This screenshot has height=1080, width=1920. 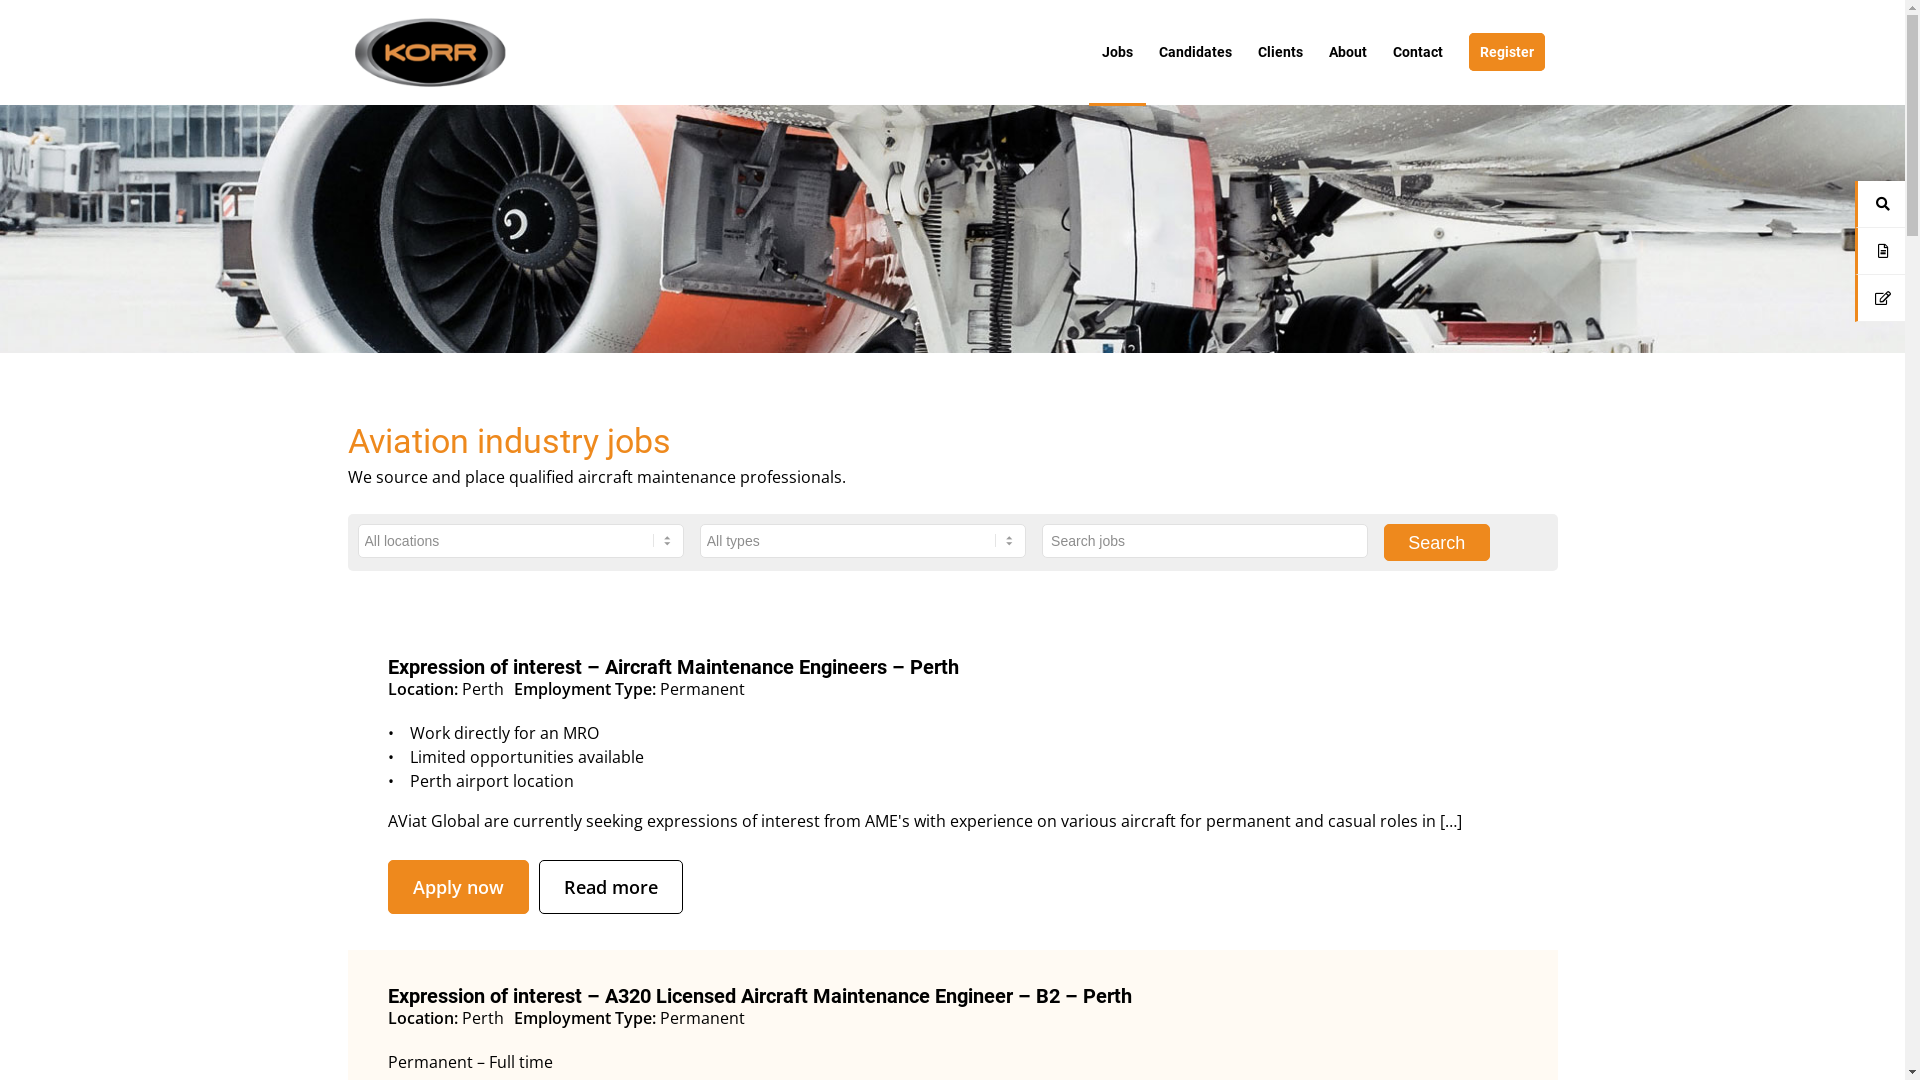 I want to click on Clients, so click(x=1280, y=52).